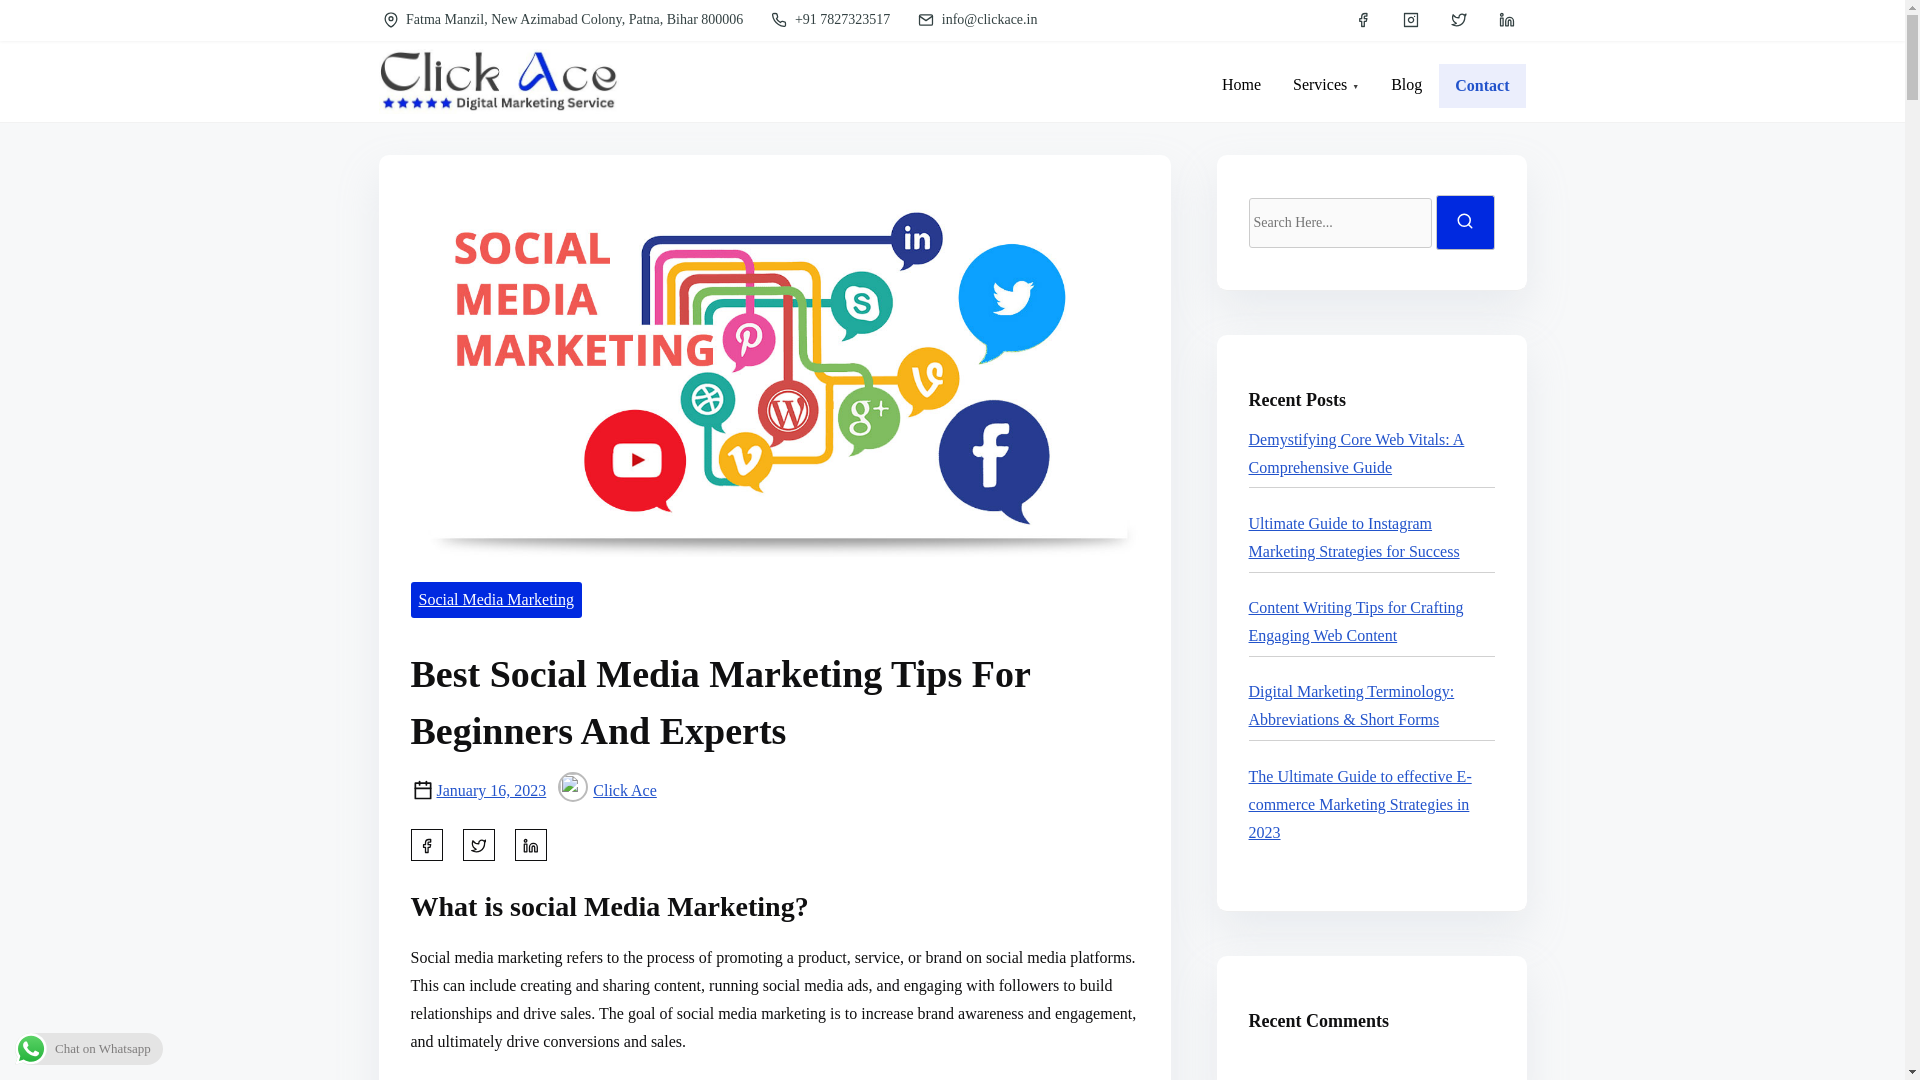  I want to click on Contact, so click(1482, 86).